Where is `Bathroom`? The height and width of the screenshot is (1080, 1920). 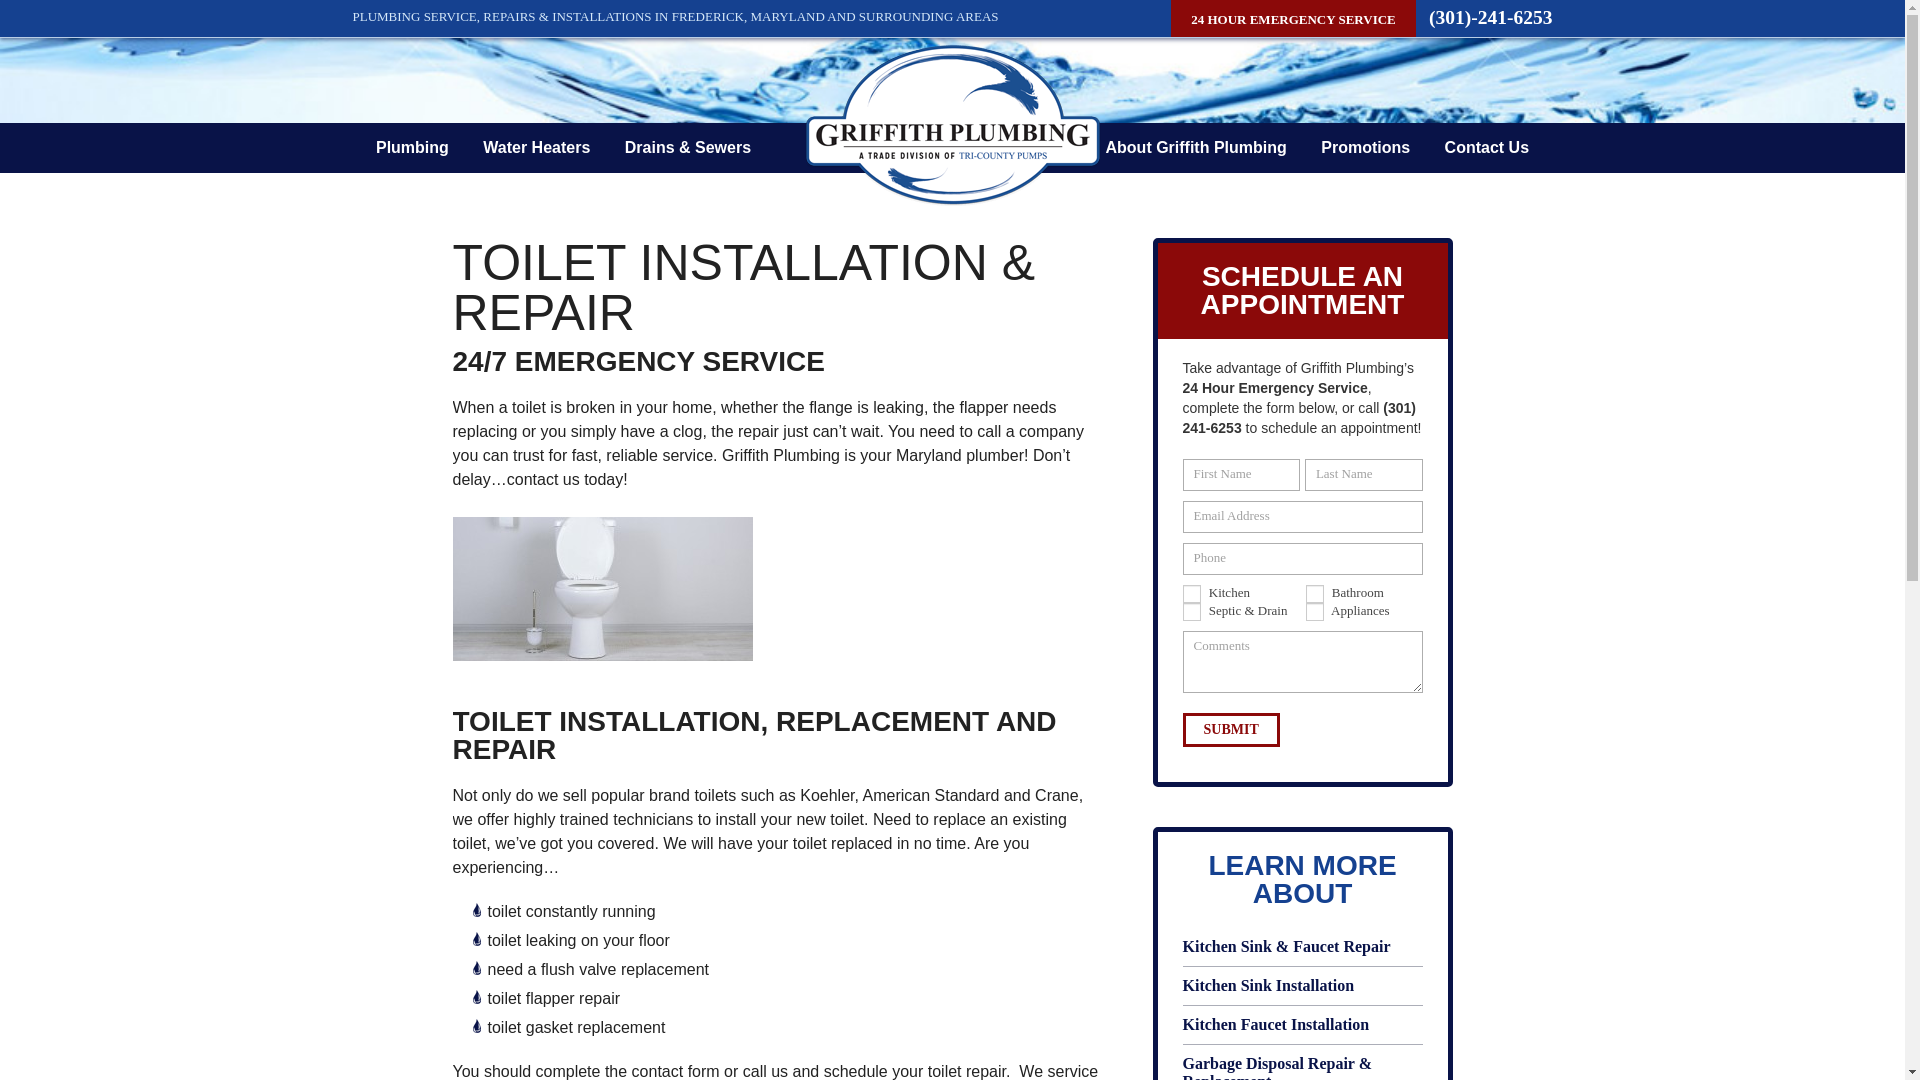 Bathroom is located at coordinates (1314, 594).